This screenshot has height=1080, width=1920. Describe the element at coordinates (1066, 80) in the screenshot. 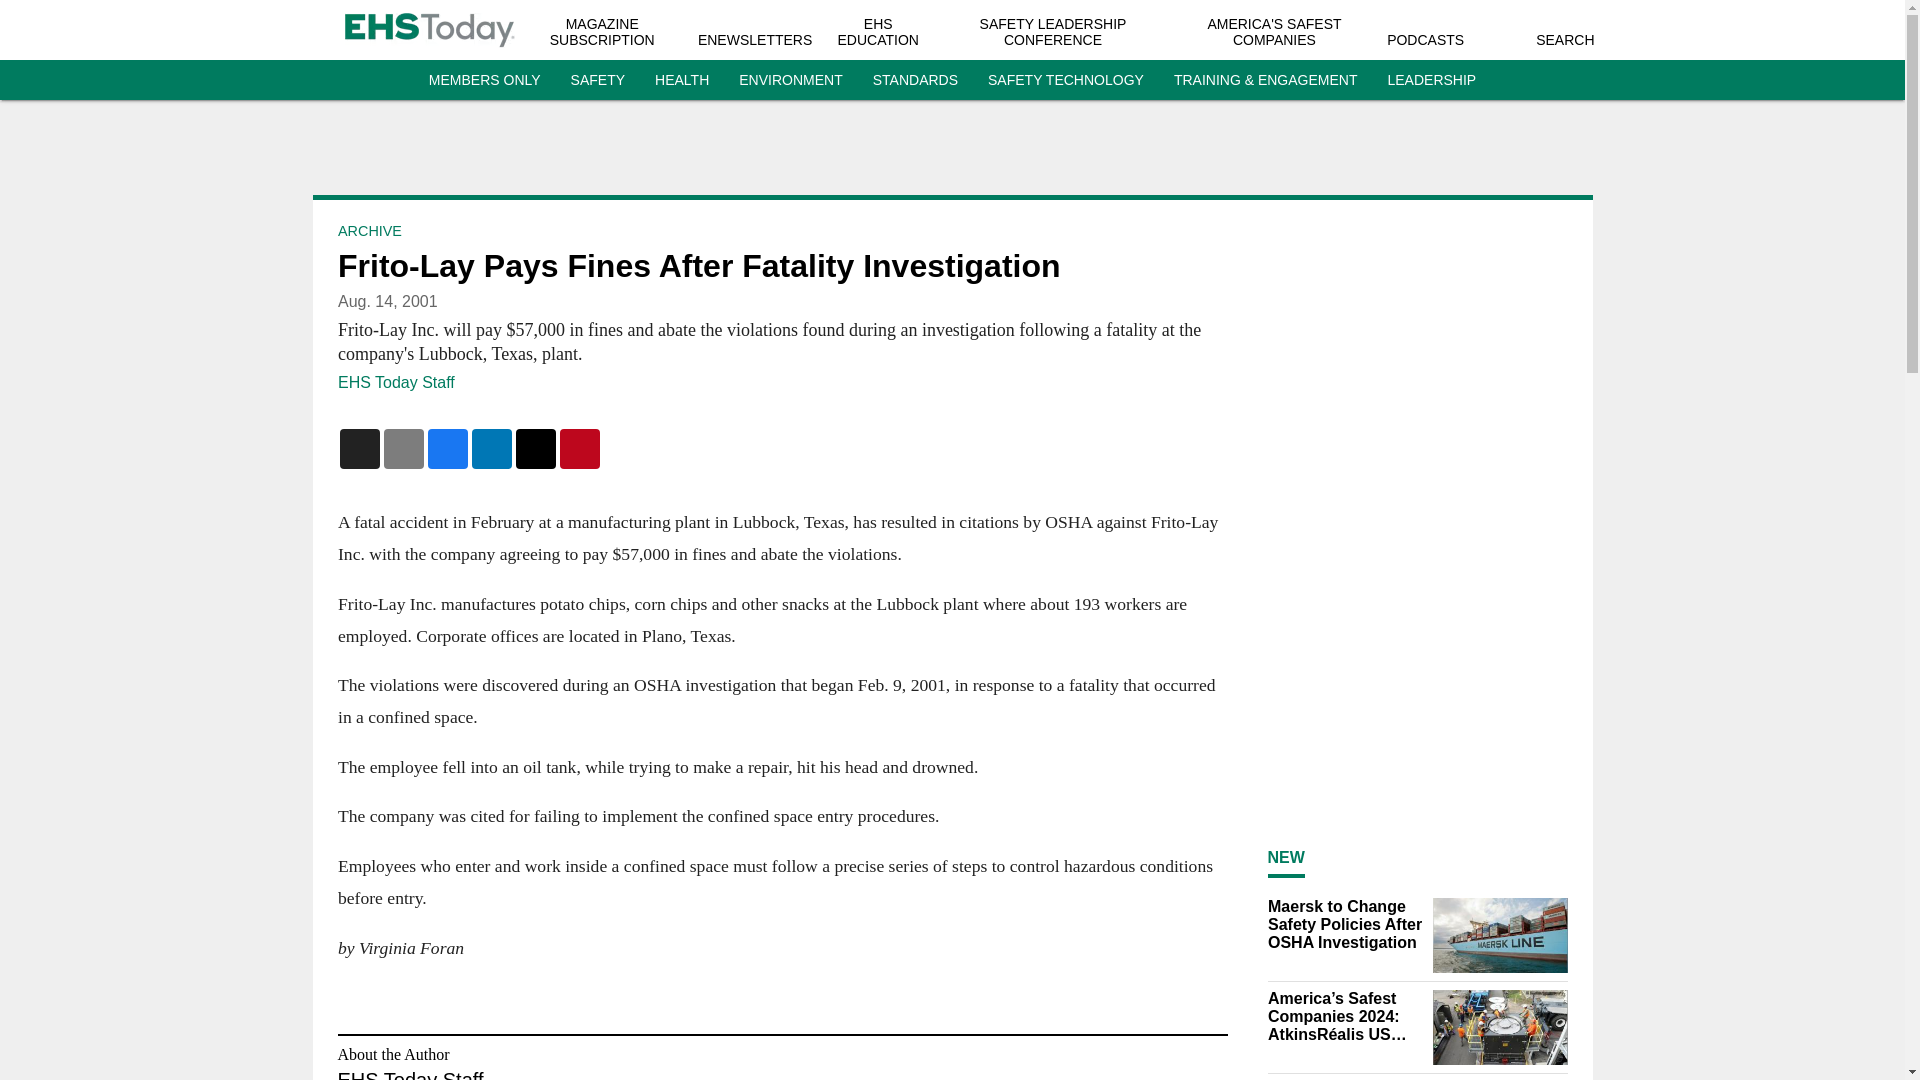

I see `SAFETY TECHNOLOGY` at that location.